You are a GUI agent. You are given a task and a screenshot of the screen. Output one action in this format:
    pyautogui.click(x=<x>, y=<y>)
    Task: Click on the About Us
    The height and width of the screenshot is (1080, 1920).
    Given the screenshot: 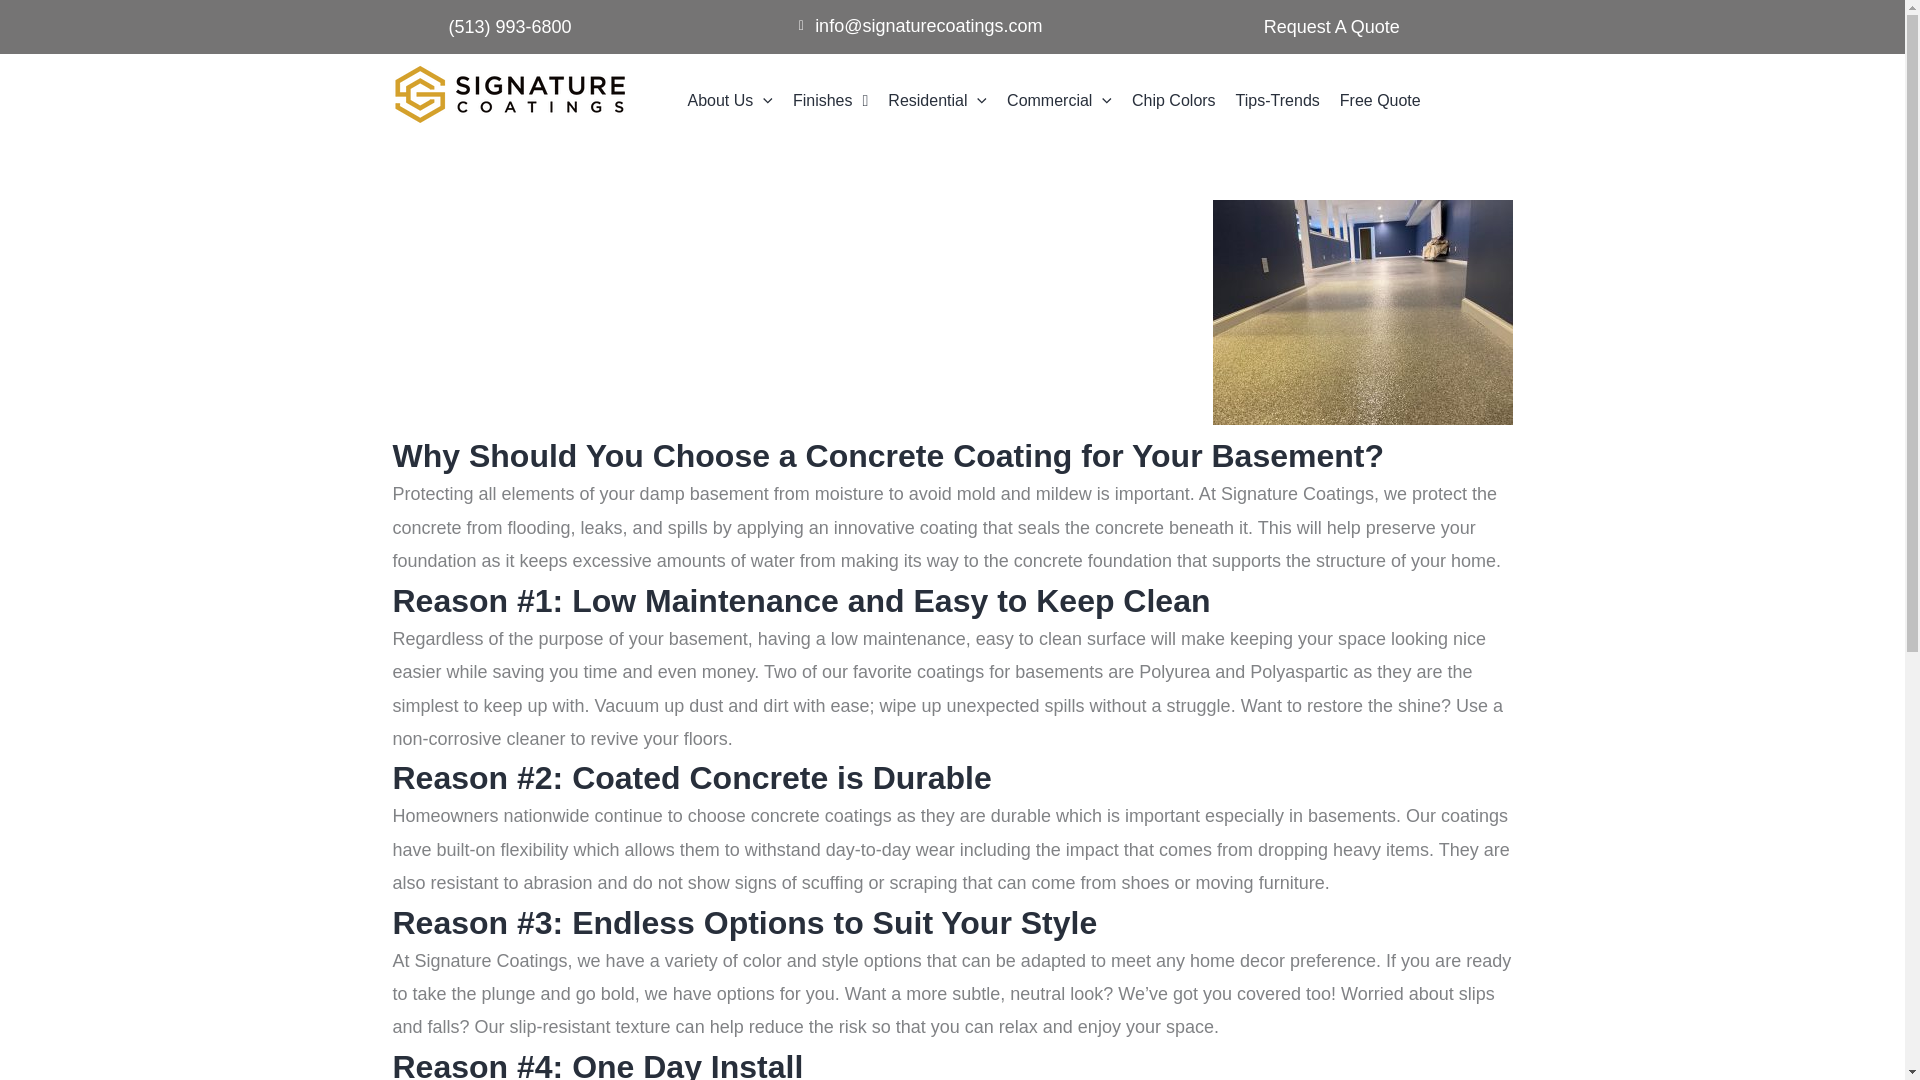 What is the action you would take?
    pyautogui.click(x=730, y=100)
    